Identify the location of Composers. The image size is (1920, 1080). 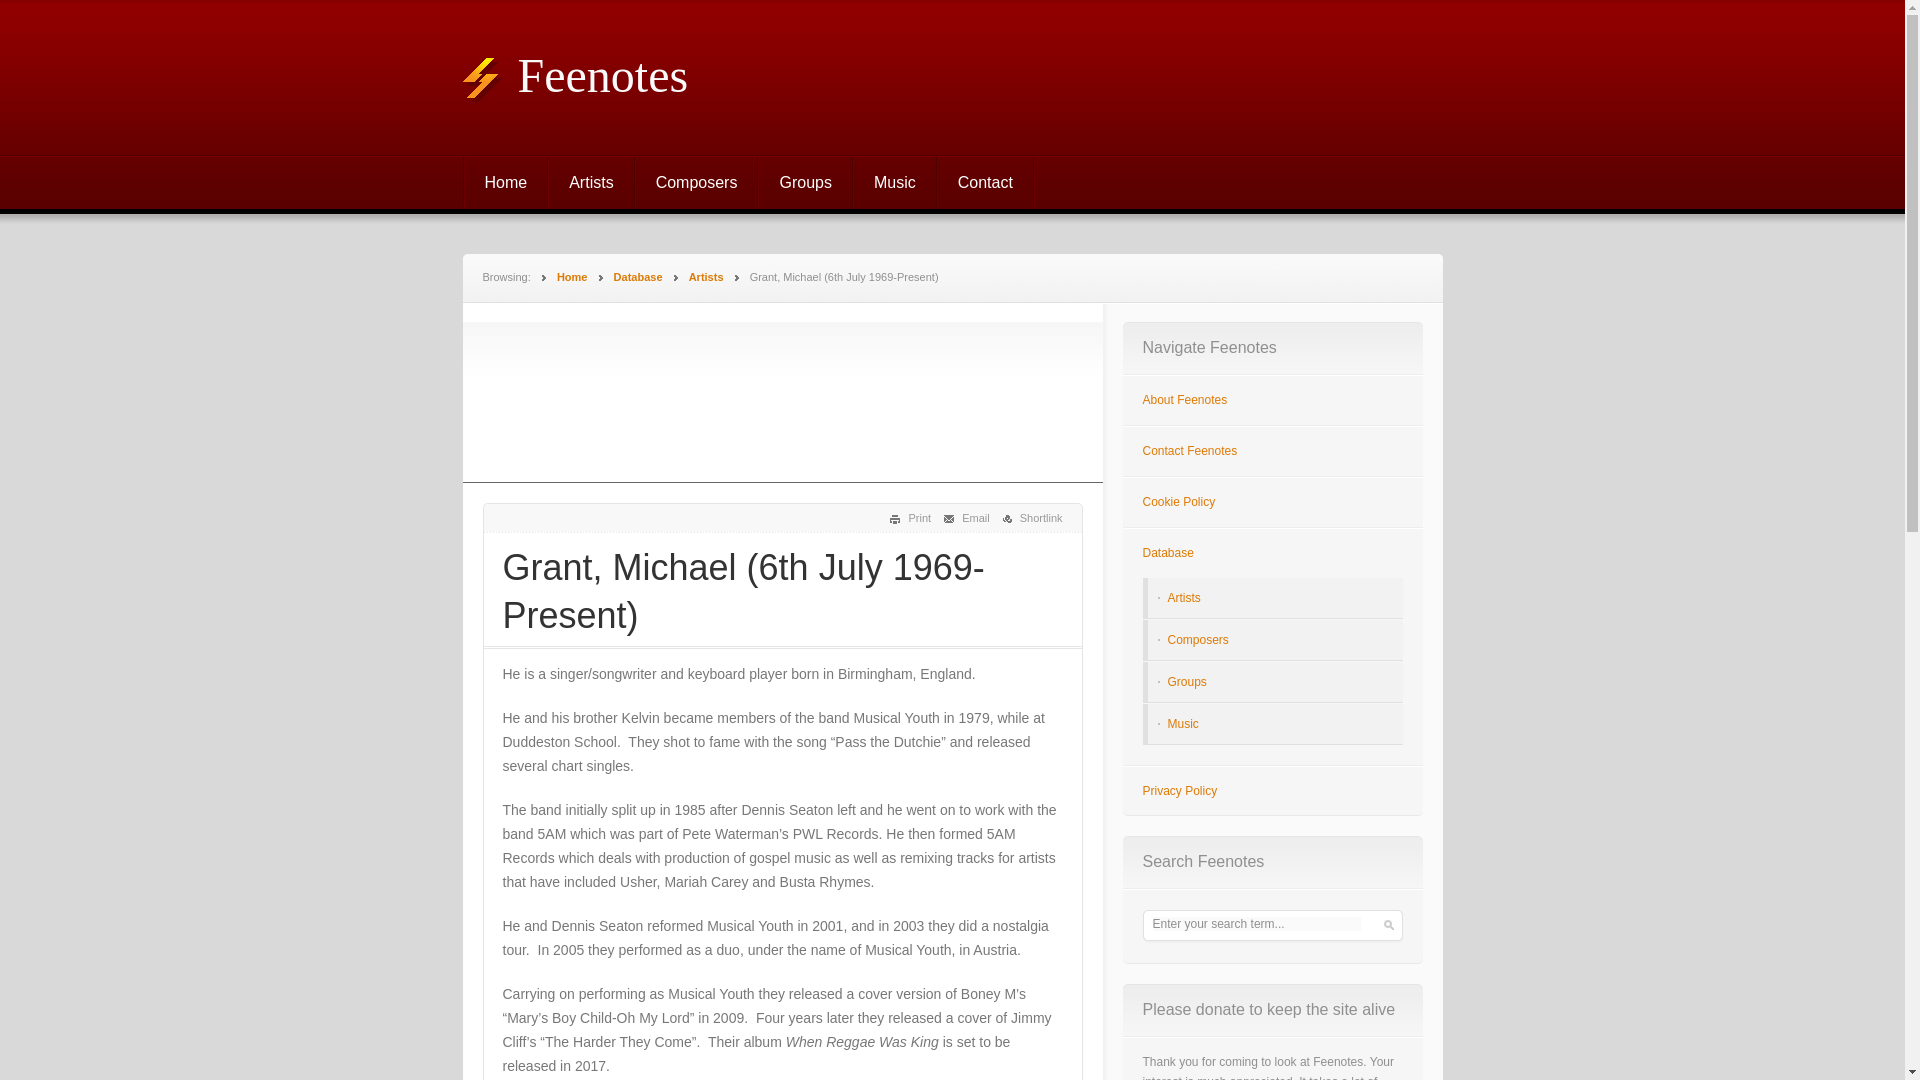
(1198, 639).